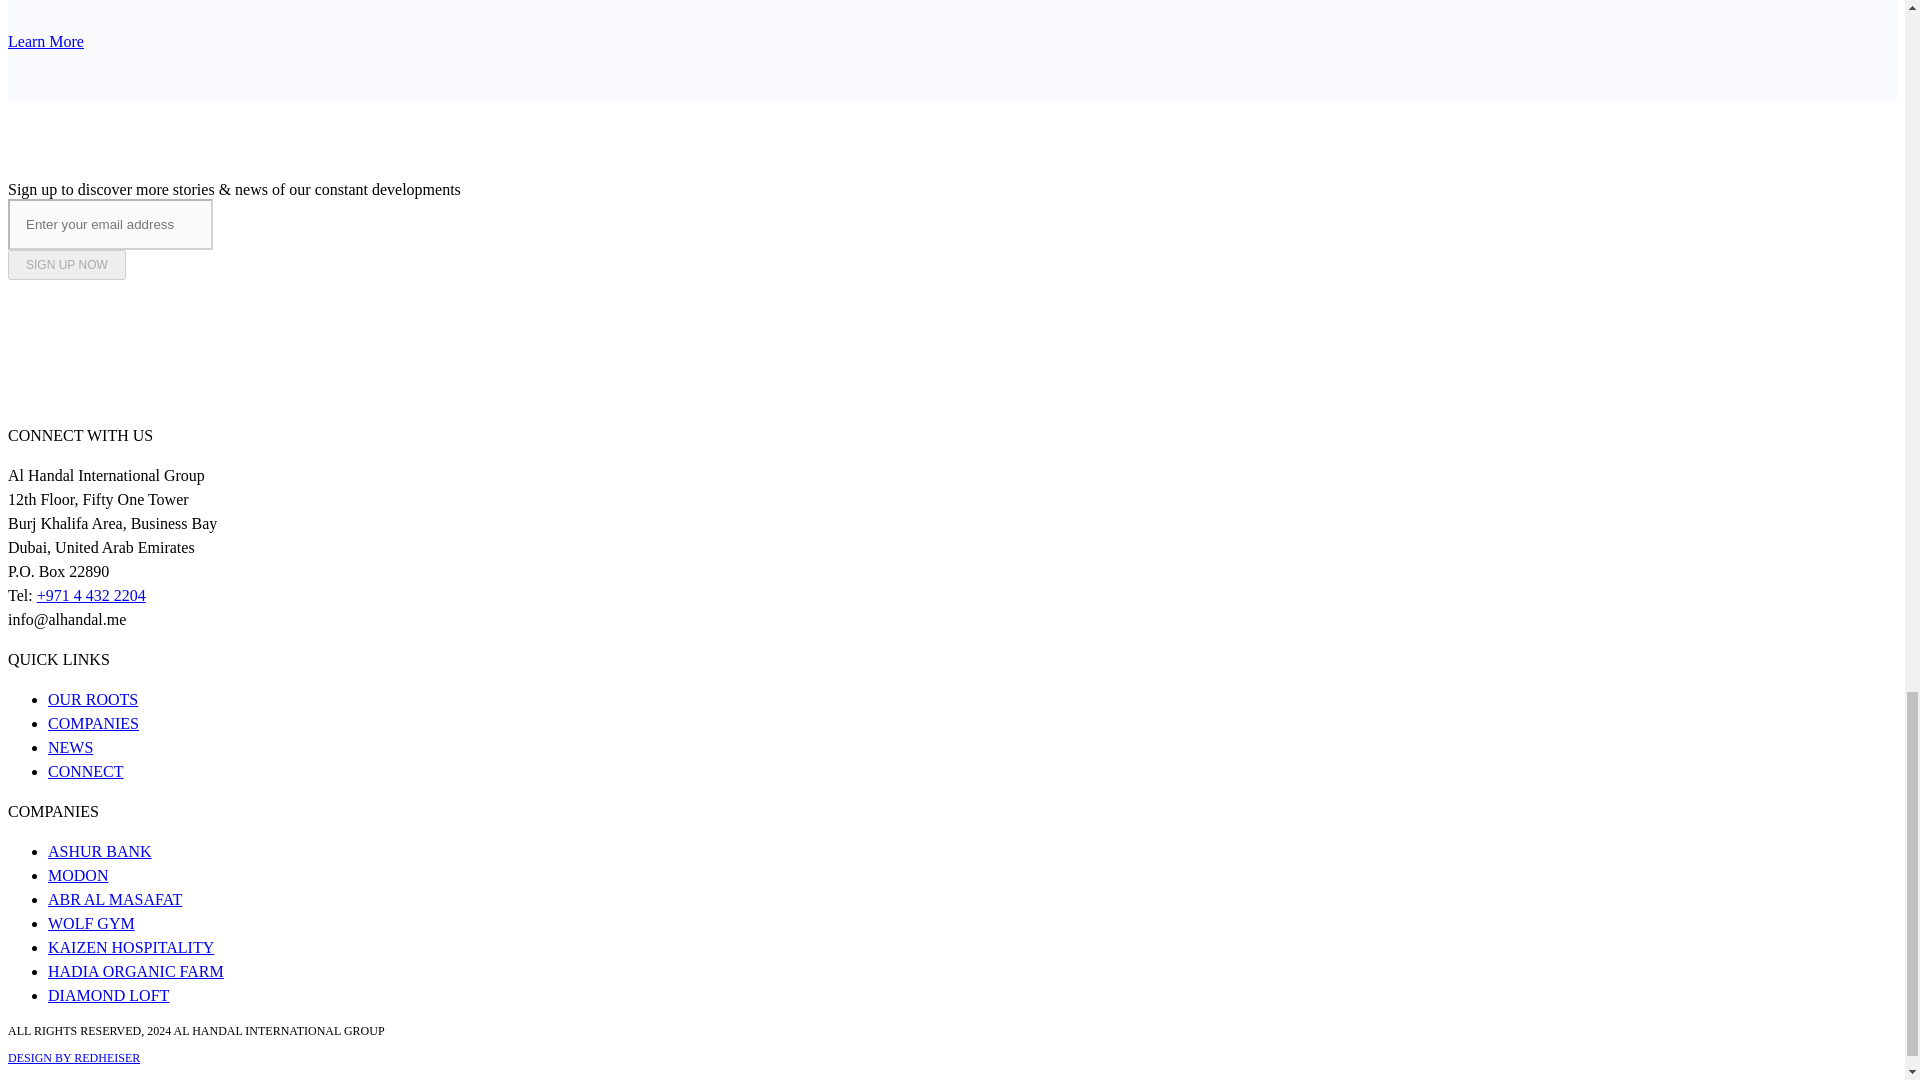 The image size is (1920, 1080). I want to click on HADIA ORGANIC FARM, so click(136, 971).